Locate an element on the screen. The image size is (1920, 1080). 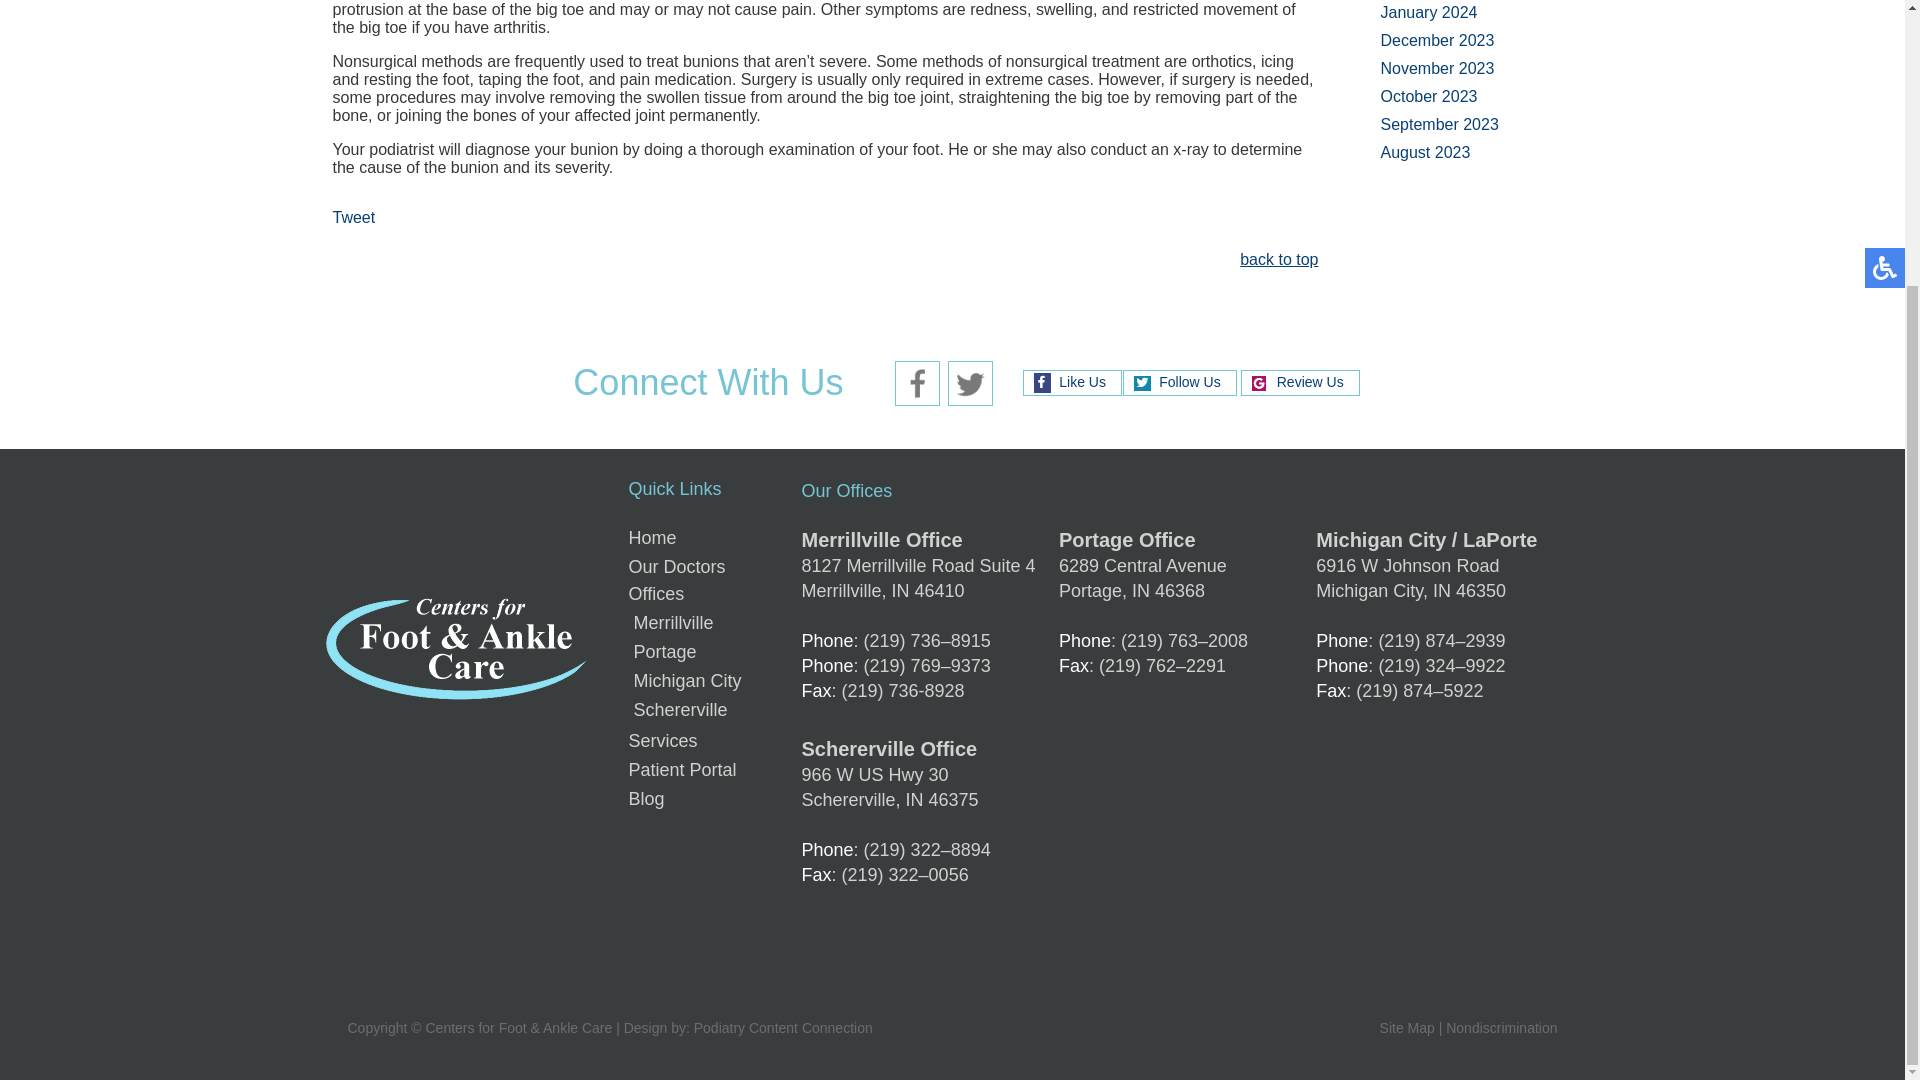
December 2023 is located at coordinates (1436, 40).